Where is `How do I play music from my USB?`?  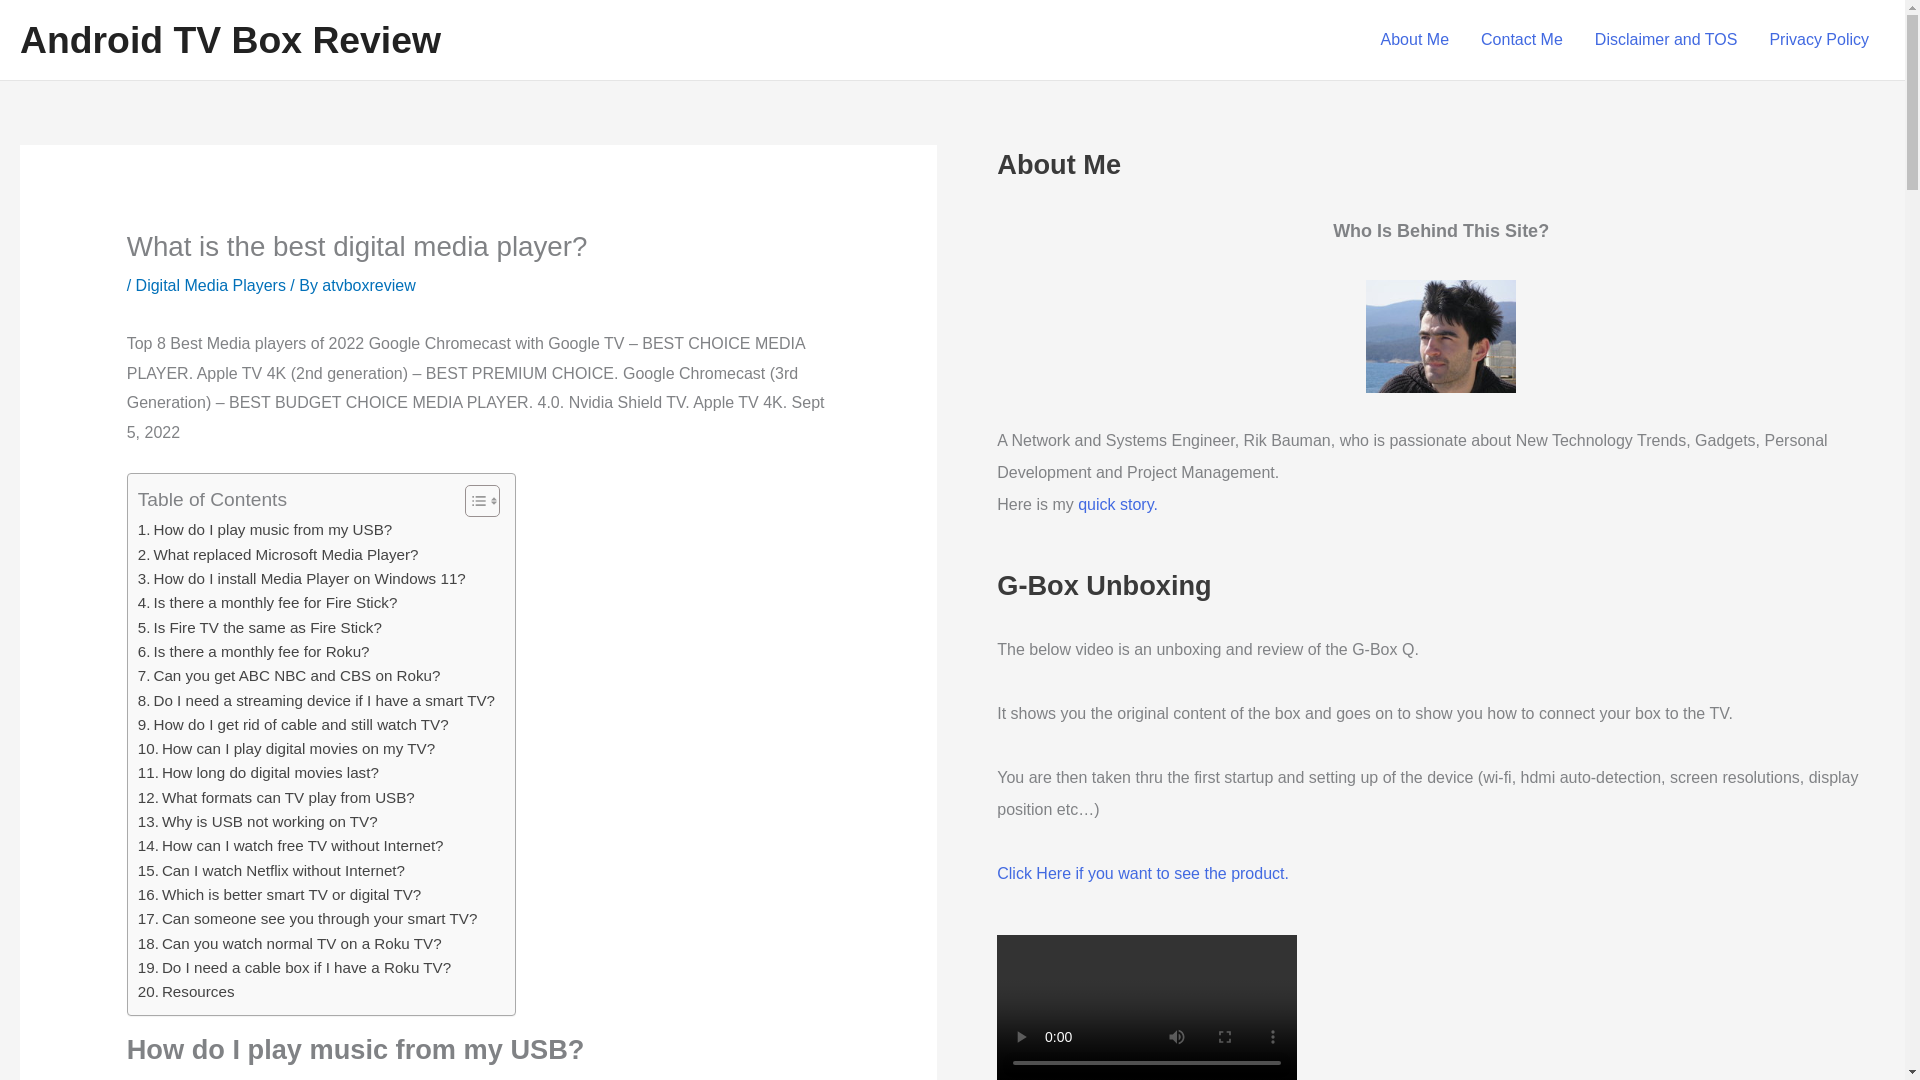
How do I play music from my USB? is located at coordinates (266, 530).